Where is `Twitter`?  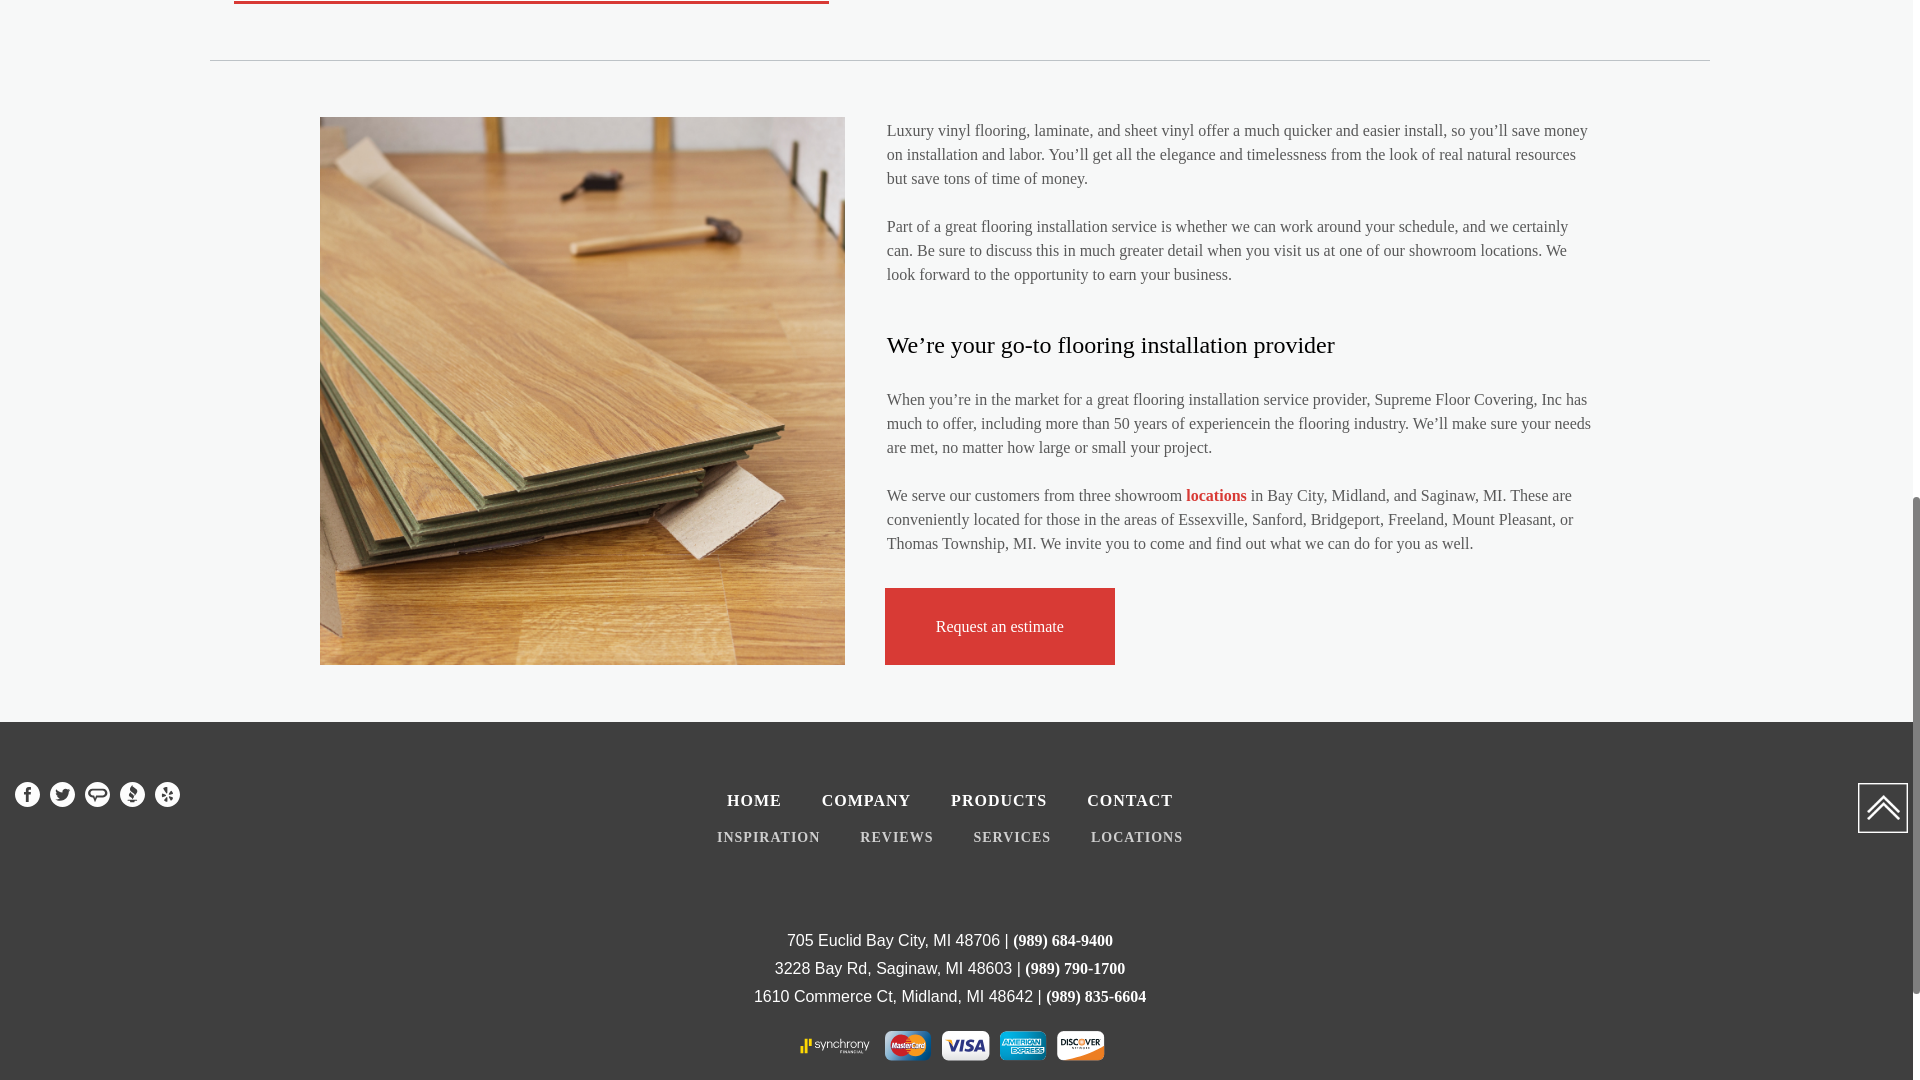
Twitter is located at coordinates (62, 794).